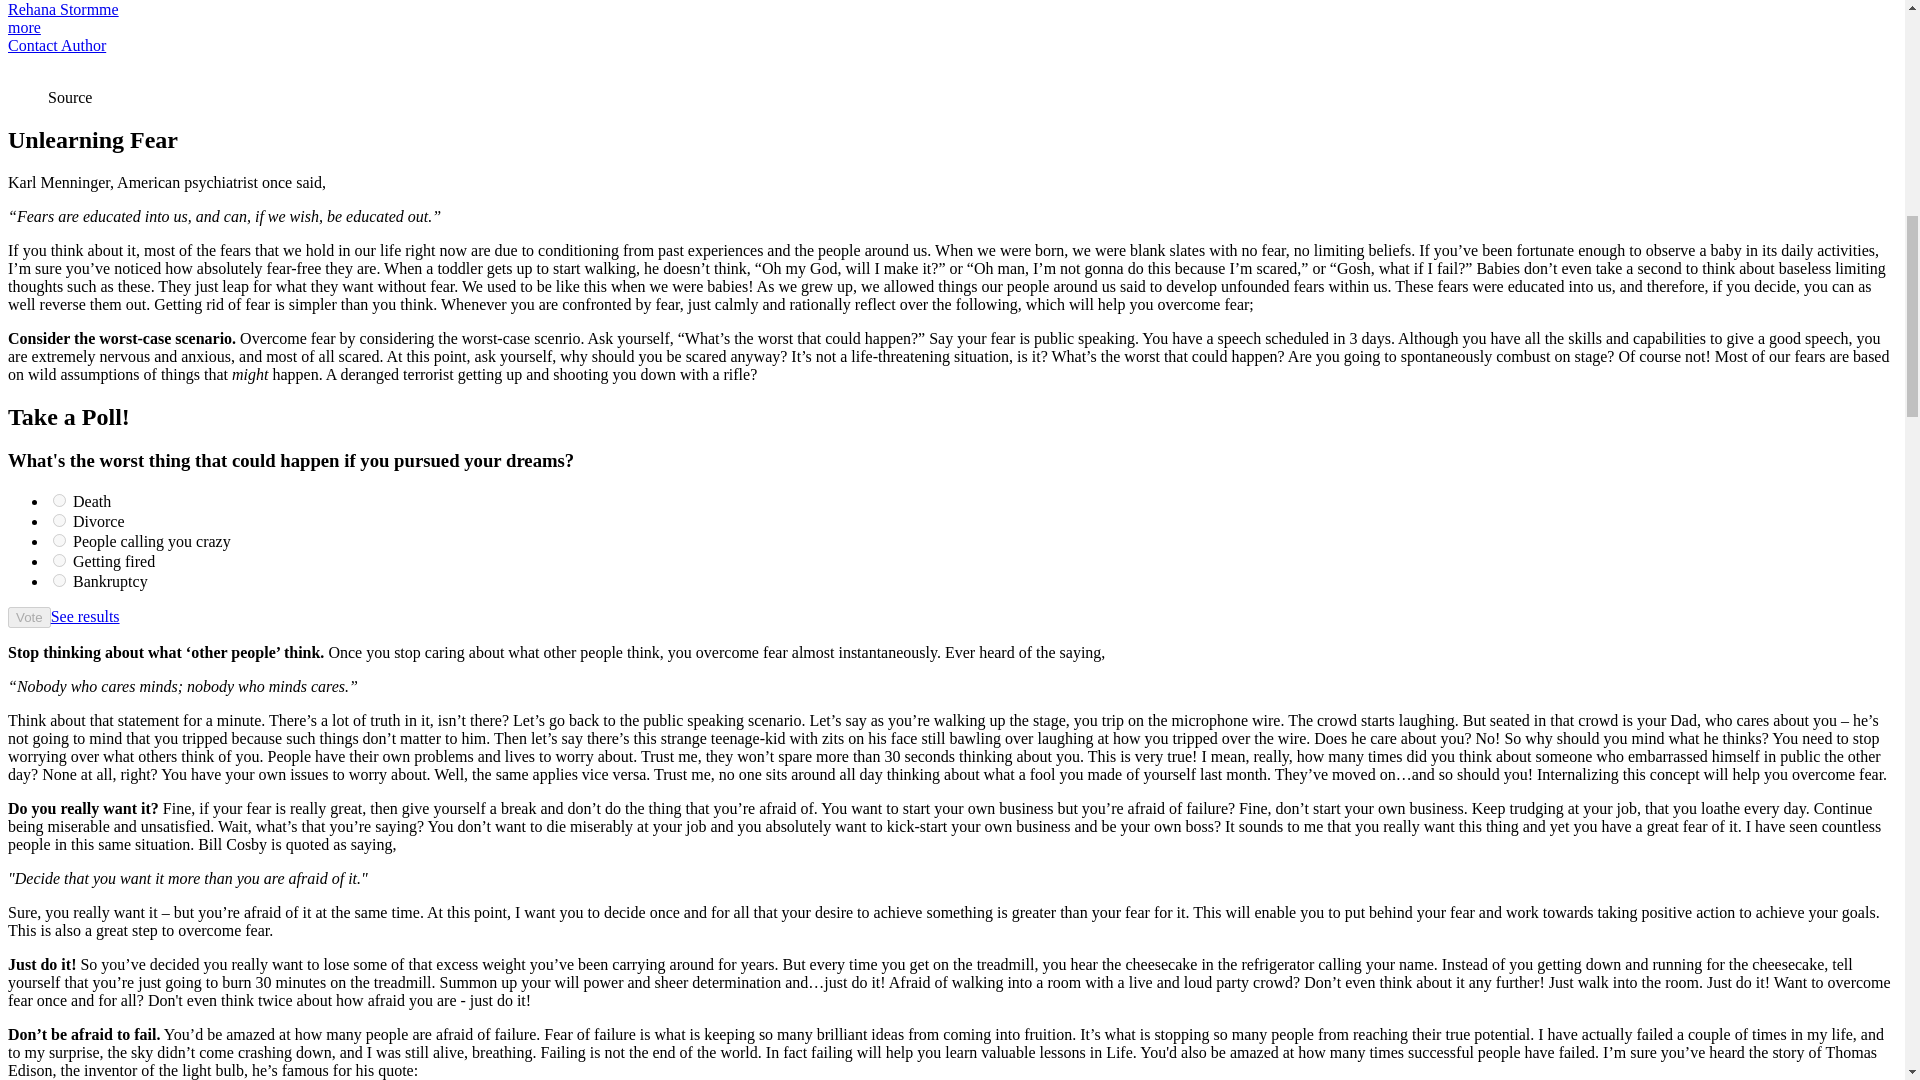  Describe the element at coordinates (59, 520) in the screenshot. I see `1` at that location.